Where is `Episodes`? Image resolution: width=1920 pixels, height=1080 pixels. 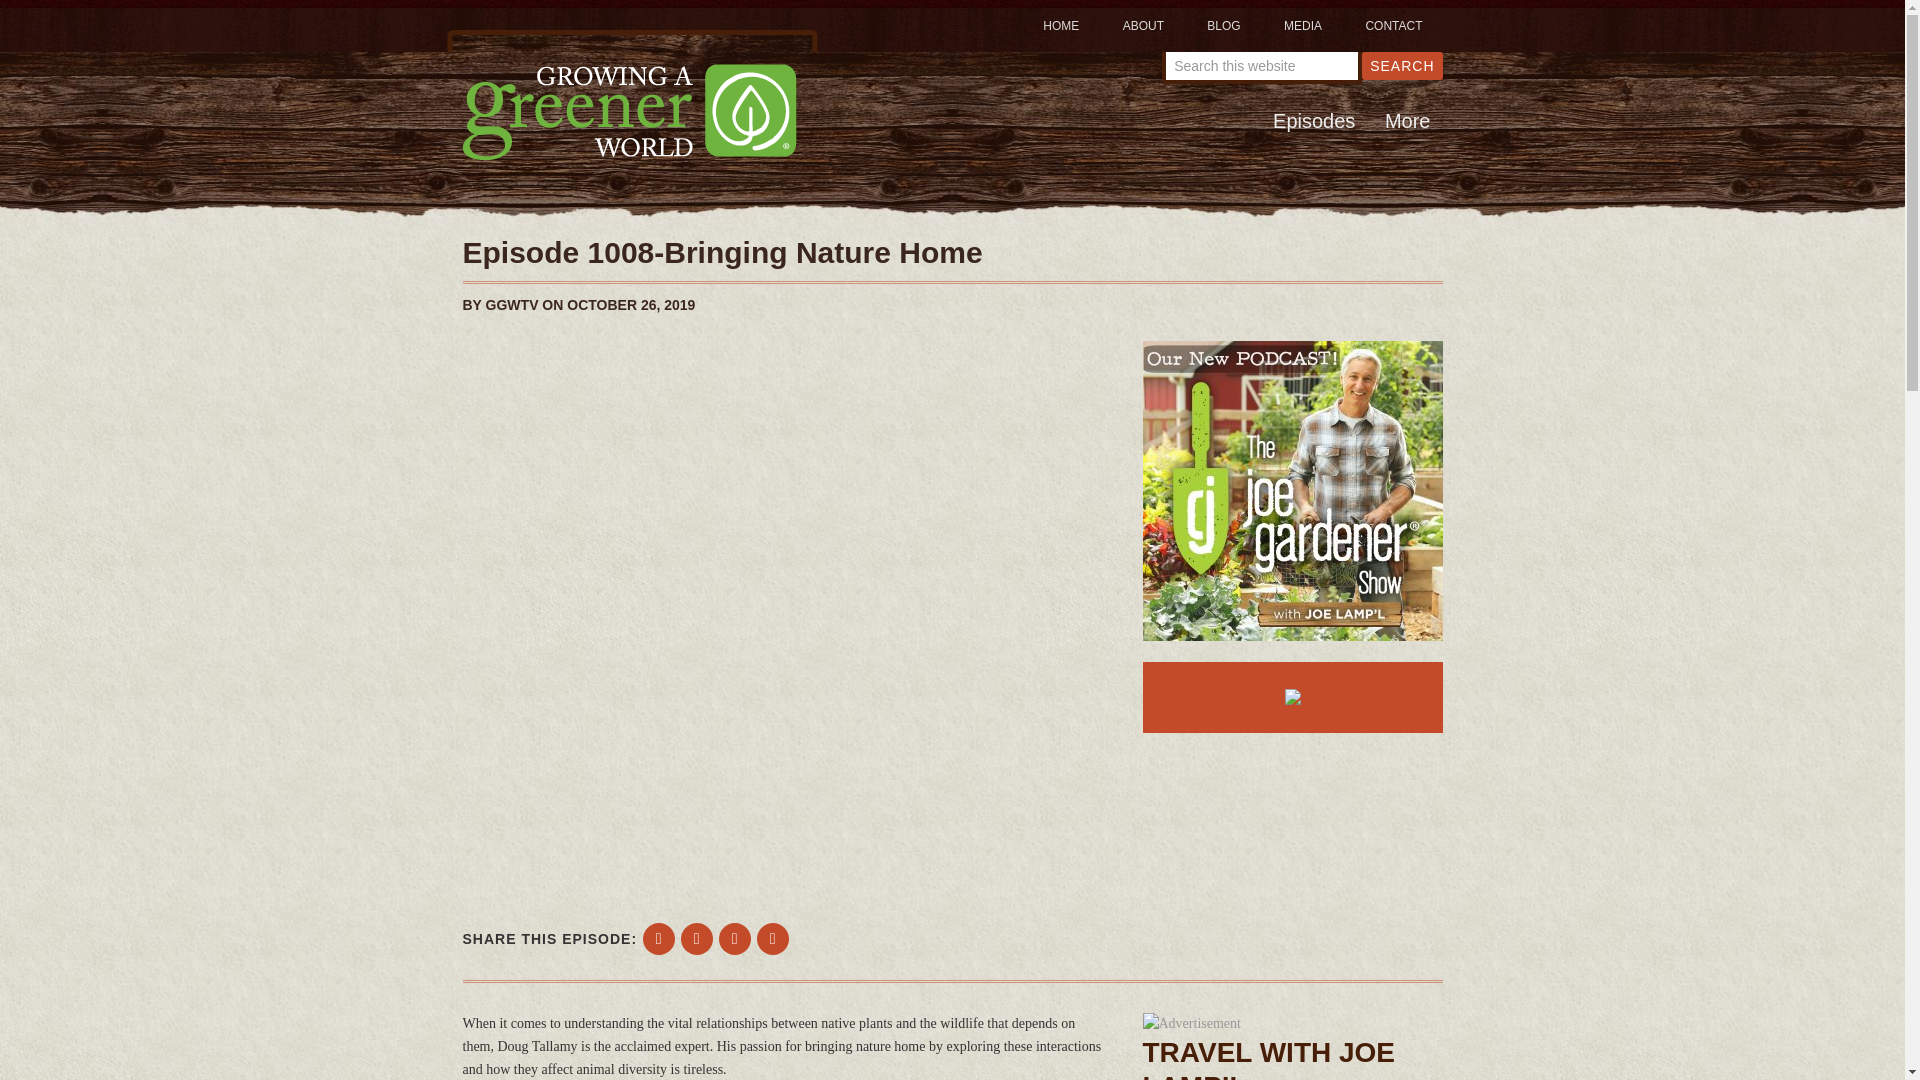
Episodes is located at coordinates (1314, 120).